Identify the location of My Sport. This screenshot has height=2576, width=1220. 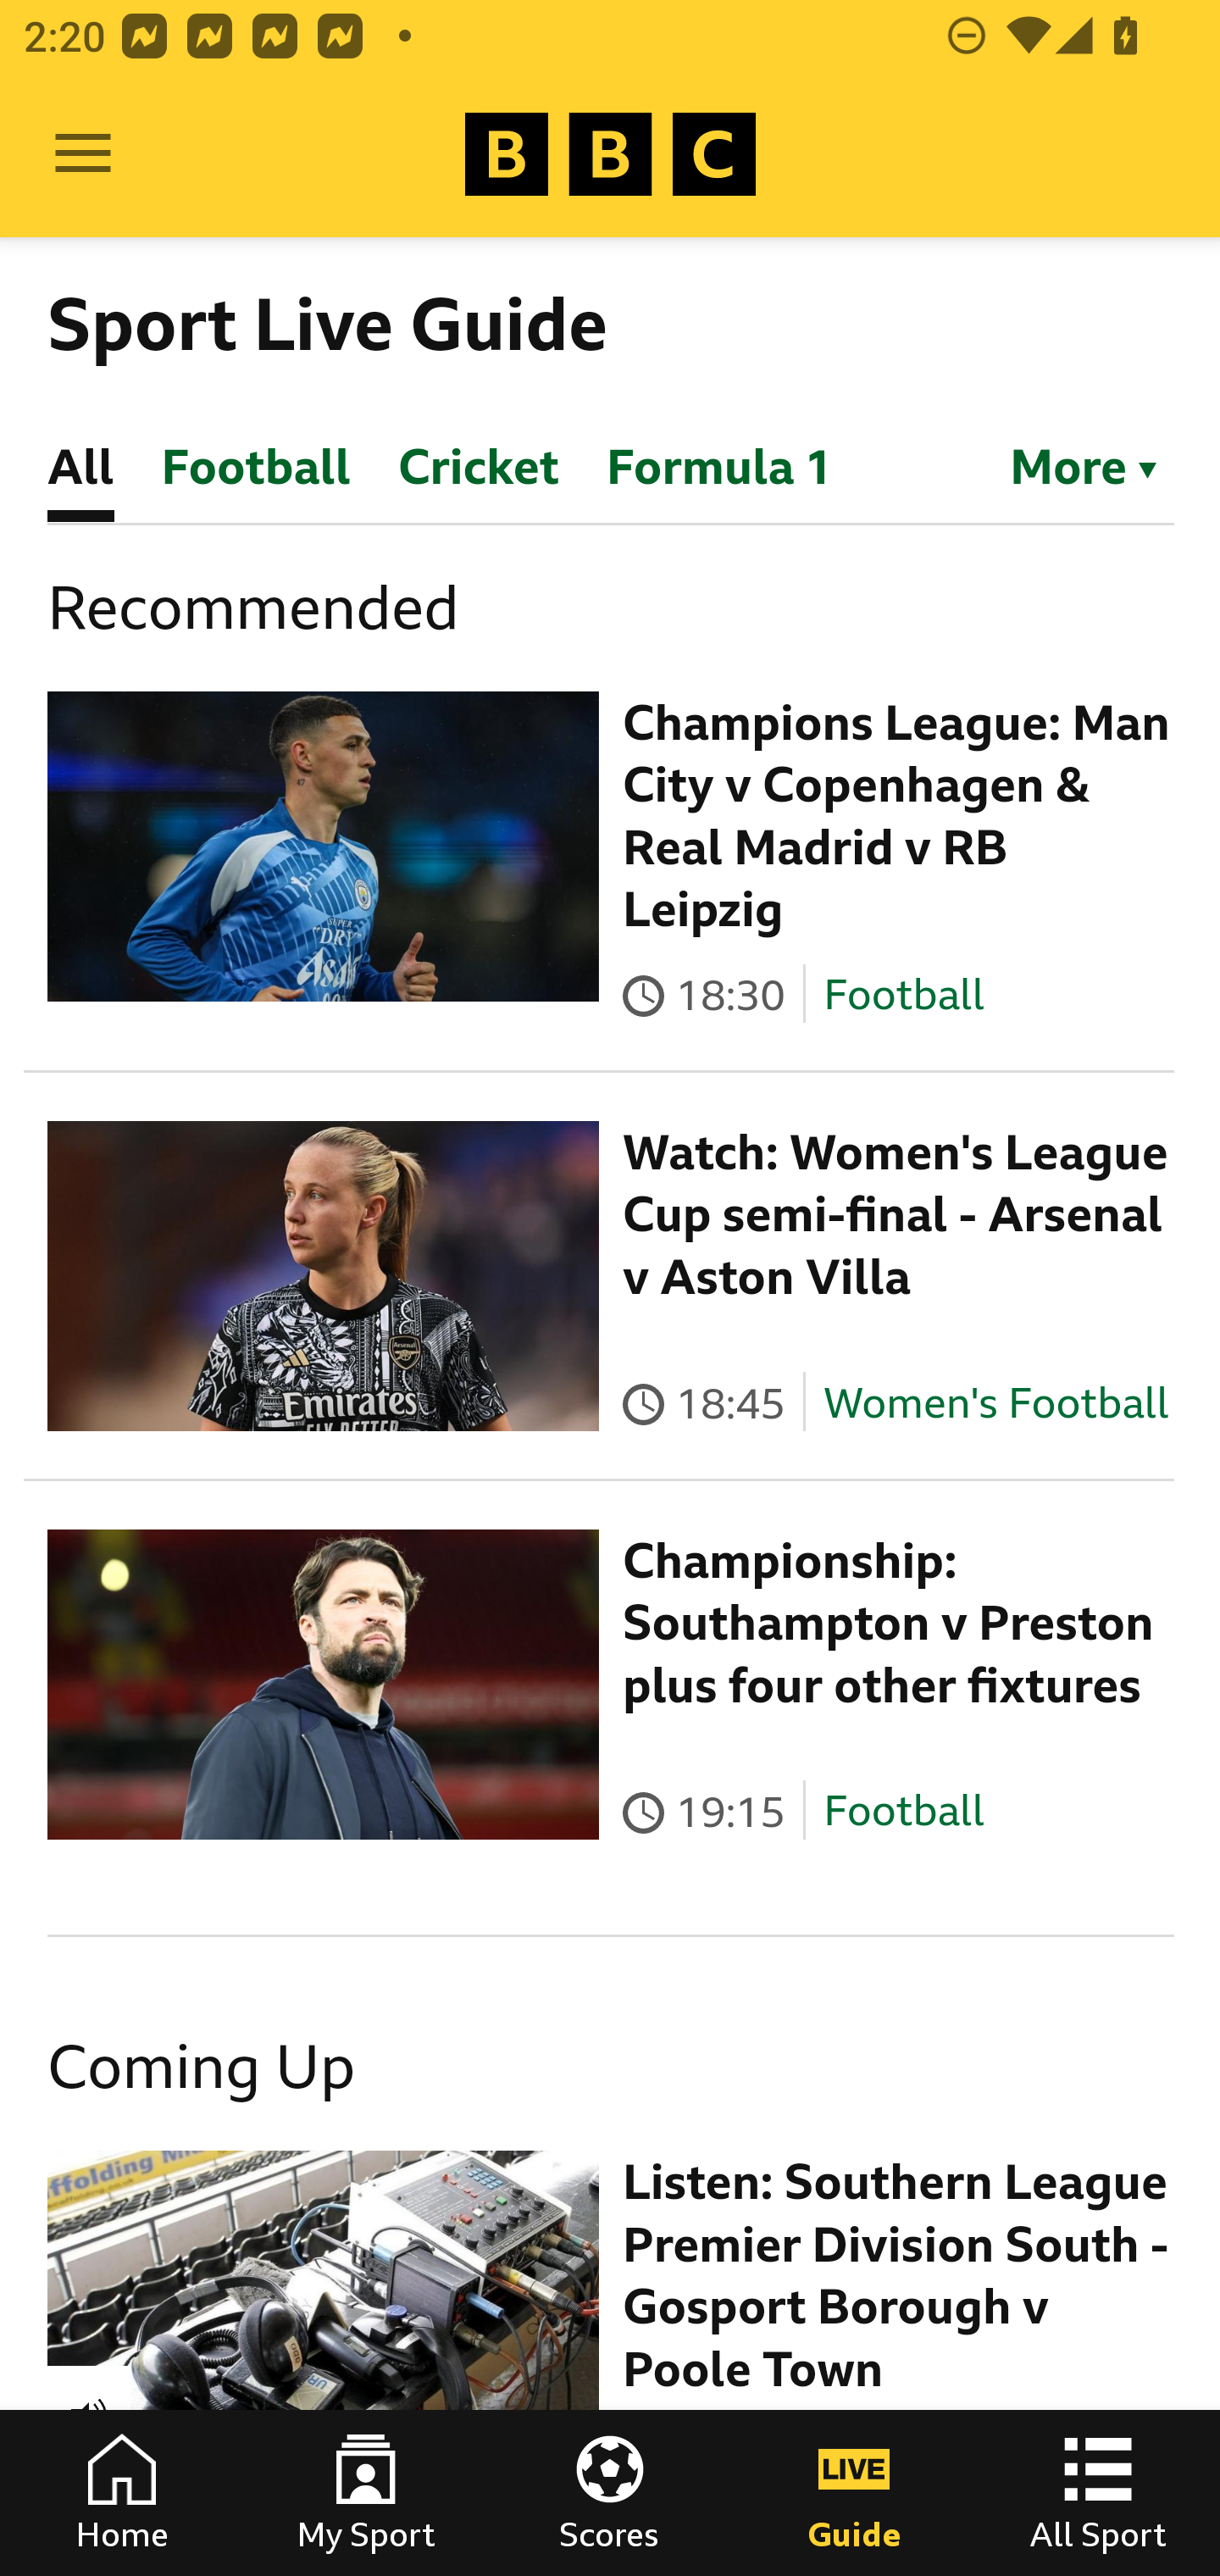
(366, 2493).